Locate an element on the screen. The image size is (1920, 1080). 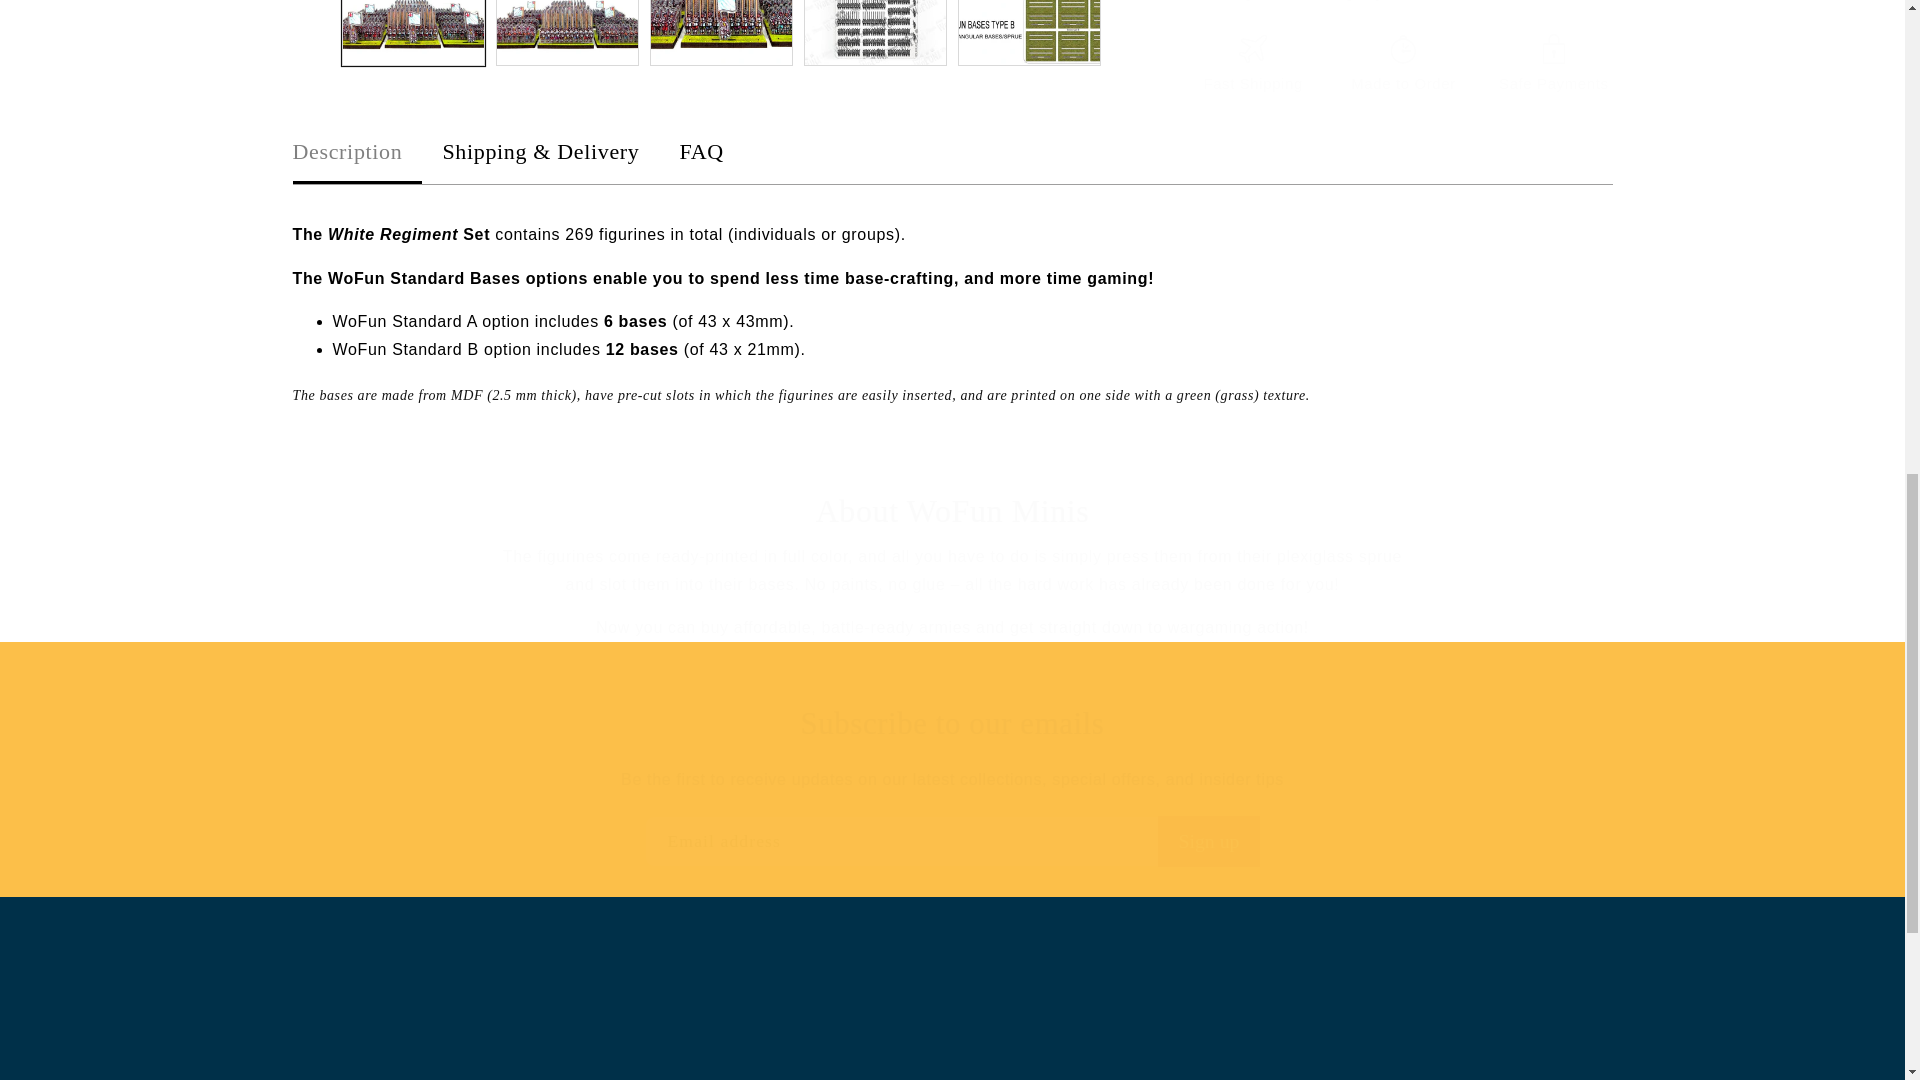
About WoFun Minis is located at coordinates (952, 512).